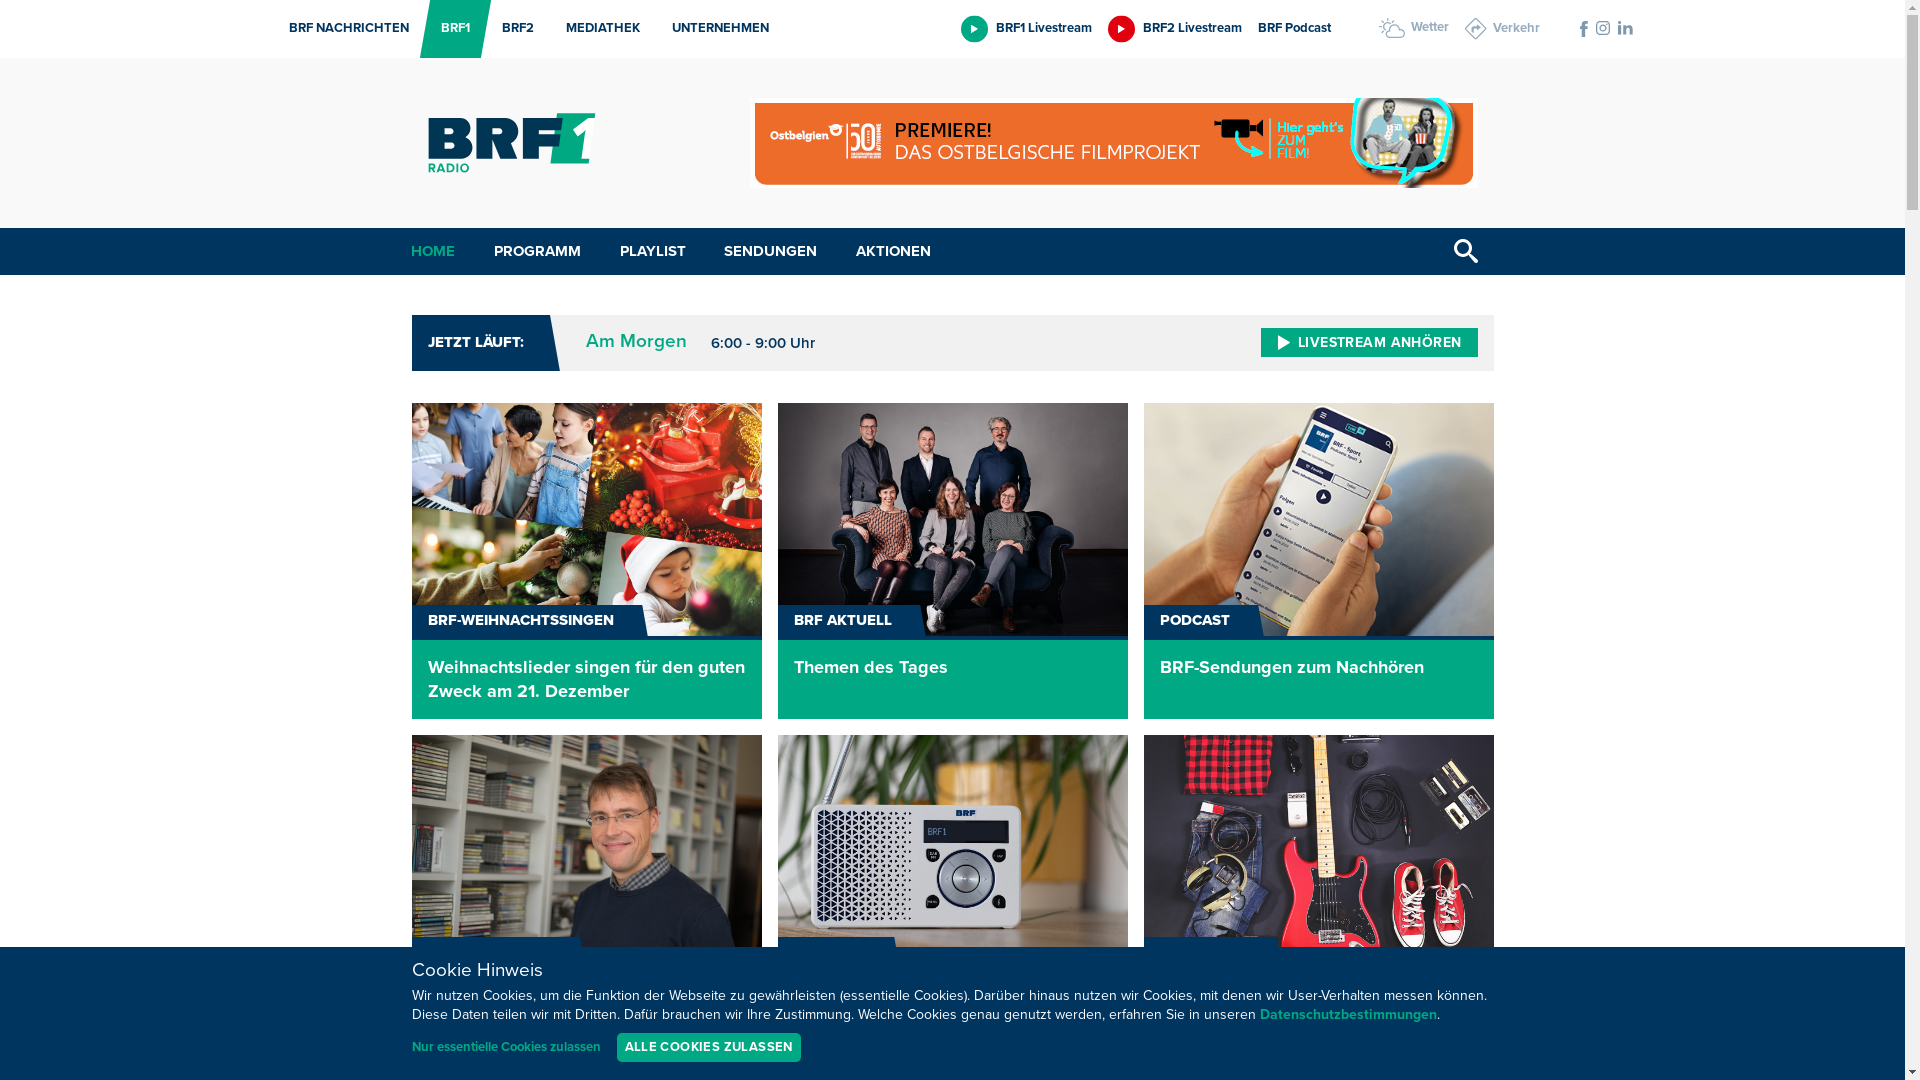  Describe the element at coordinates (1319, 893) in the screenshot. I see `OLDIESHOW
Musik der 50er, 60er, 70er und 80er Jahre` at that location.